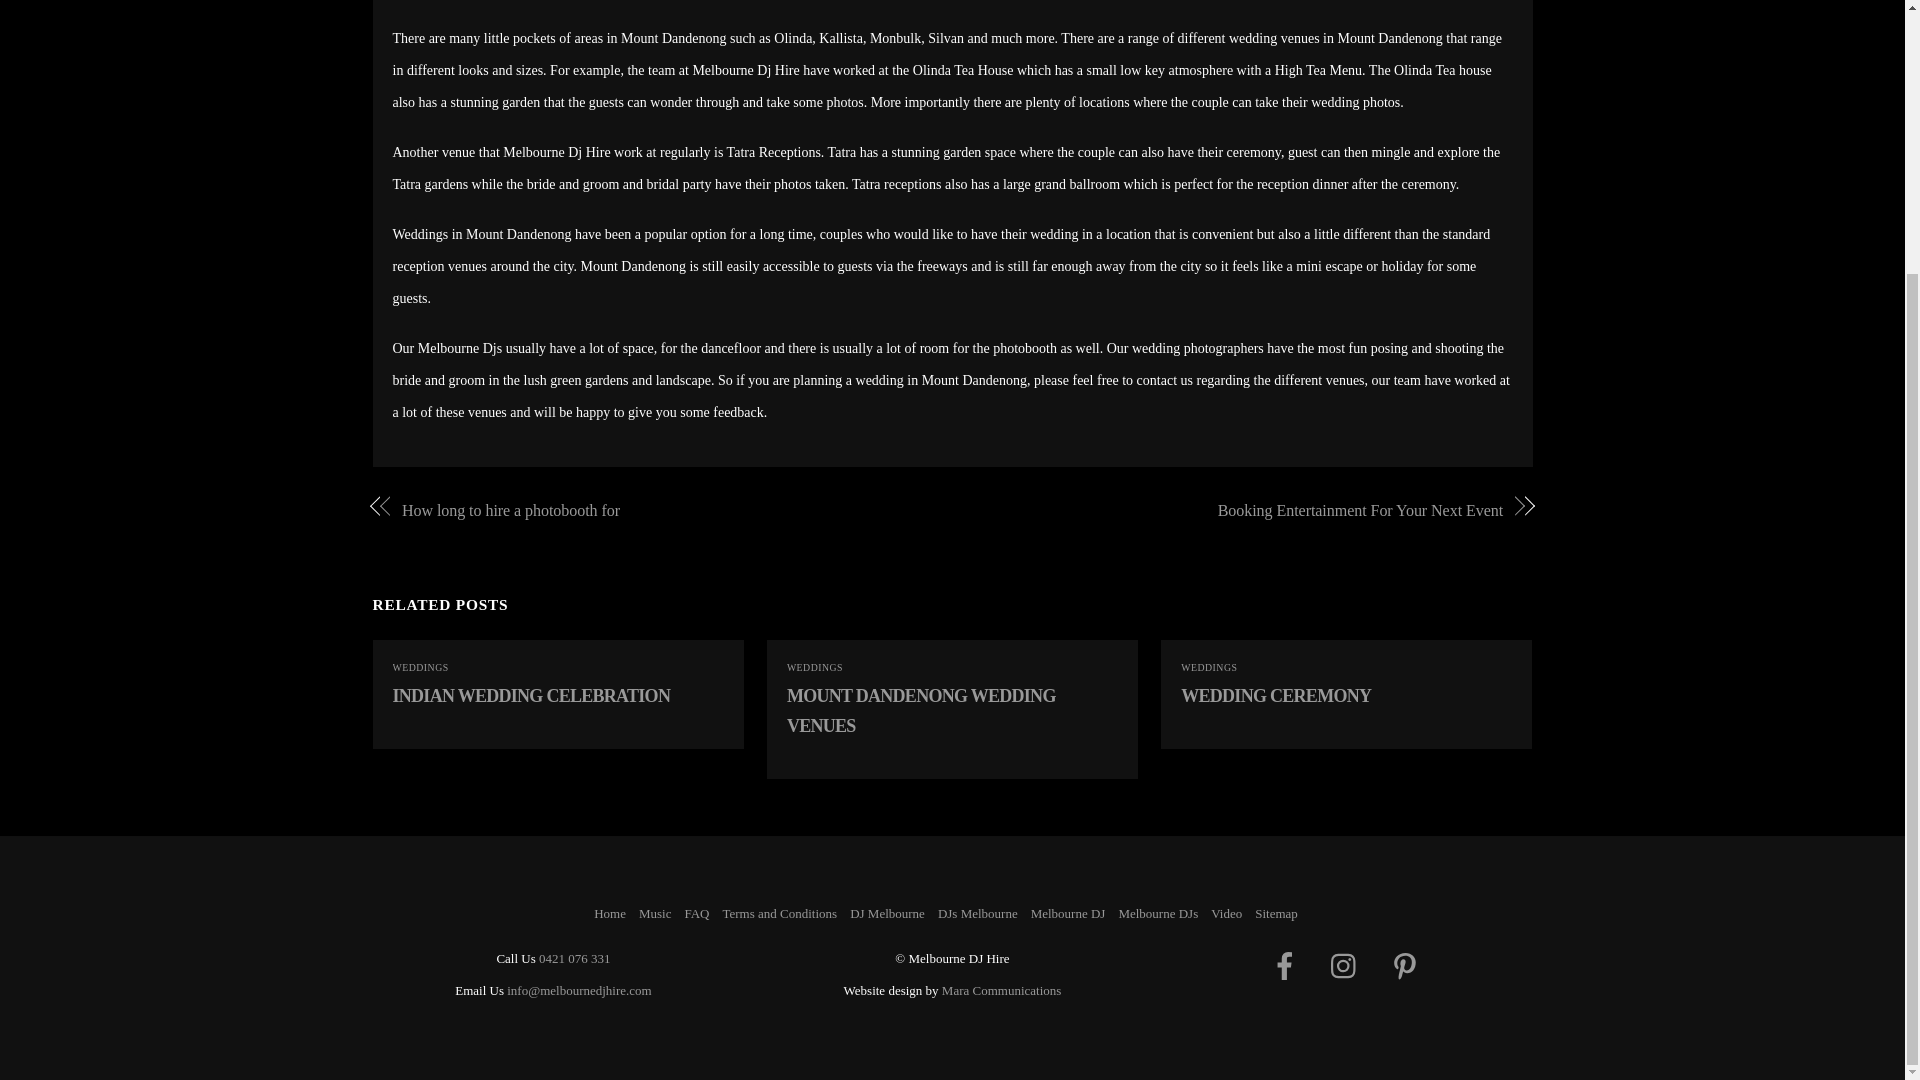  I want to click on WEDDING CEREMONY, so click(1275, 696).